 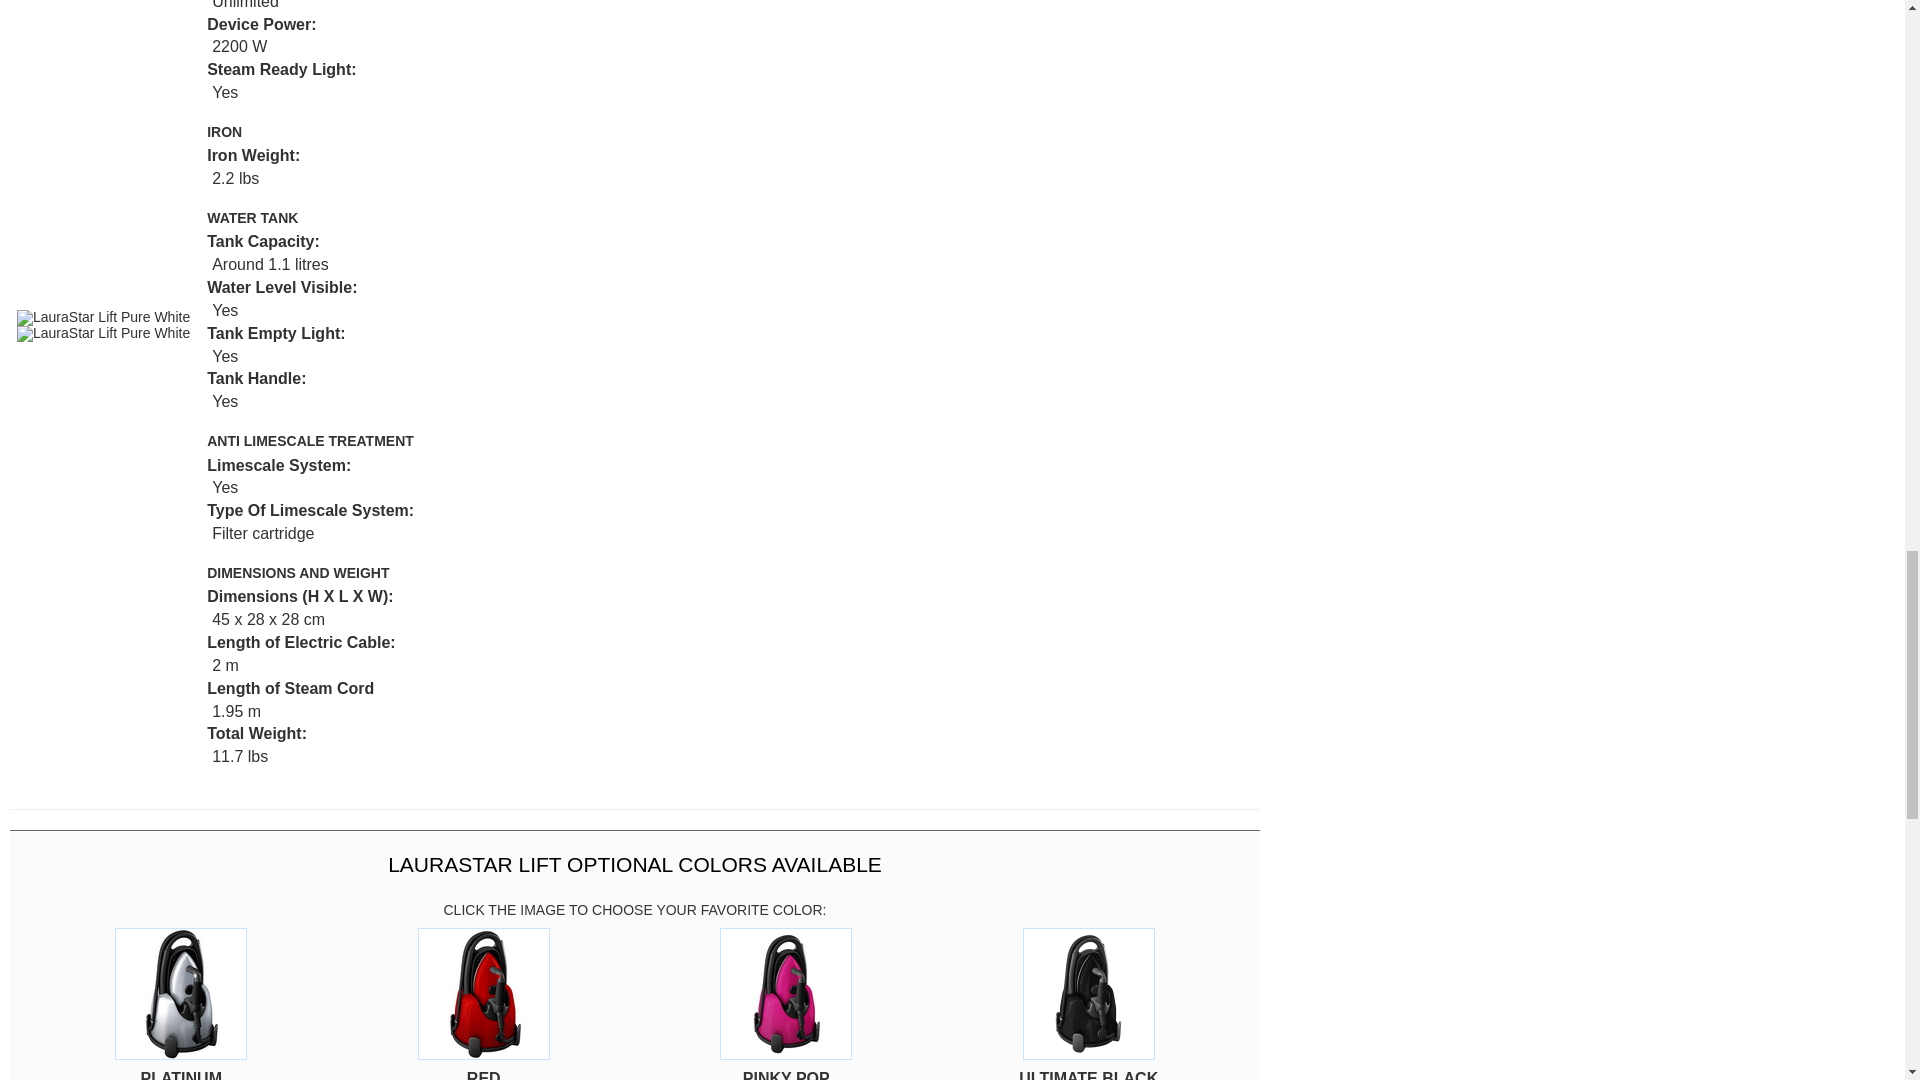 What do you see at coordinates (484, 993) in the screenshot?
I see `Laurastar Lift - Red` at bounding box center [484, 993].